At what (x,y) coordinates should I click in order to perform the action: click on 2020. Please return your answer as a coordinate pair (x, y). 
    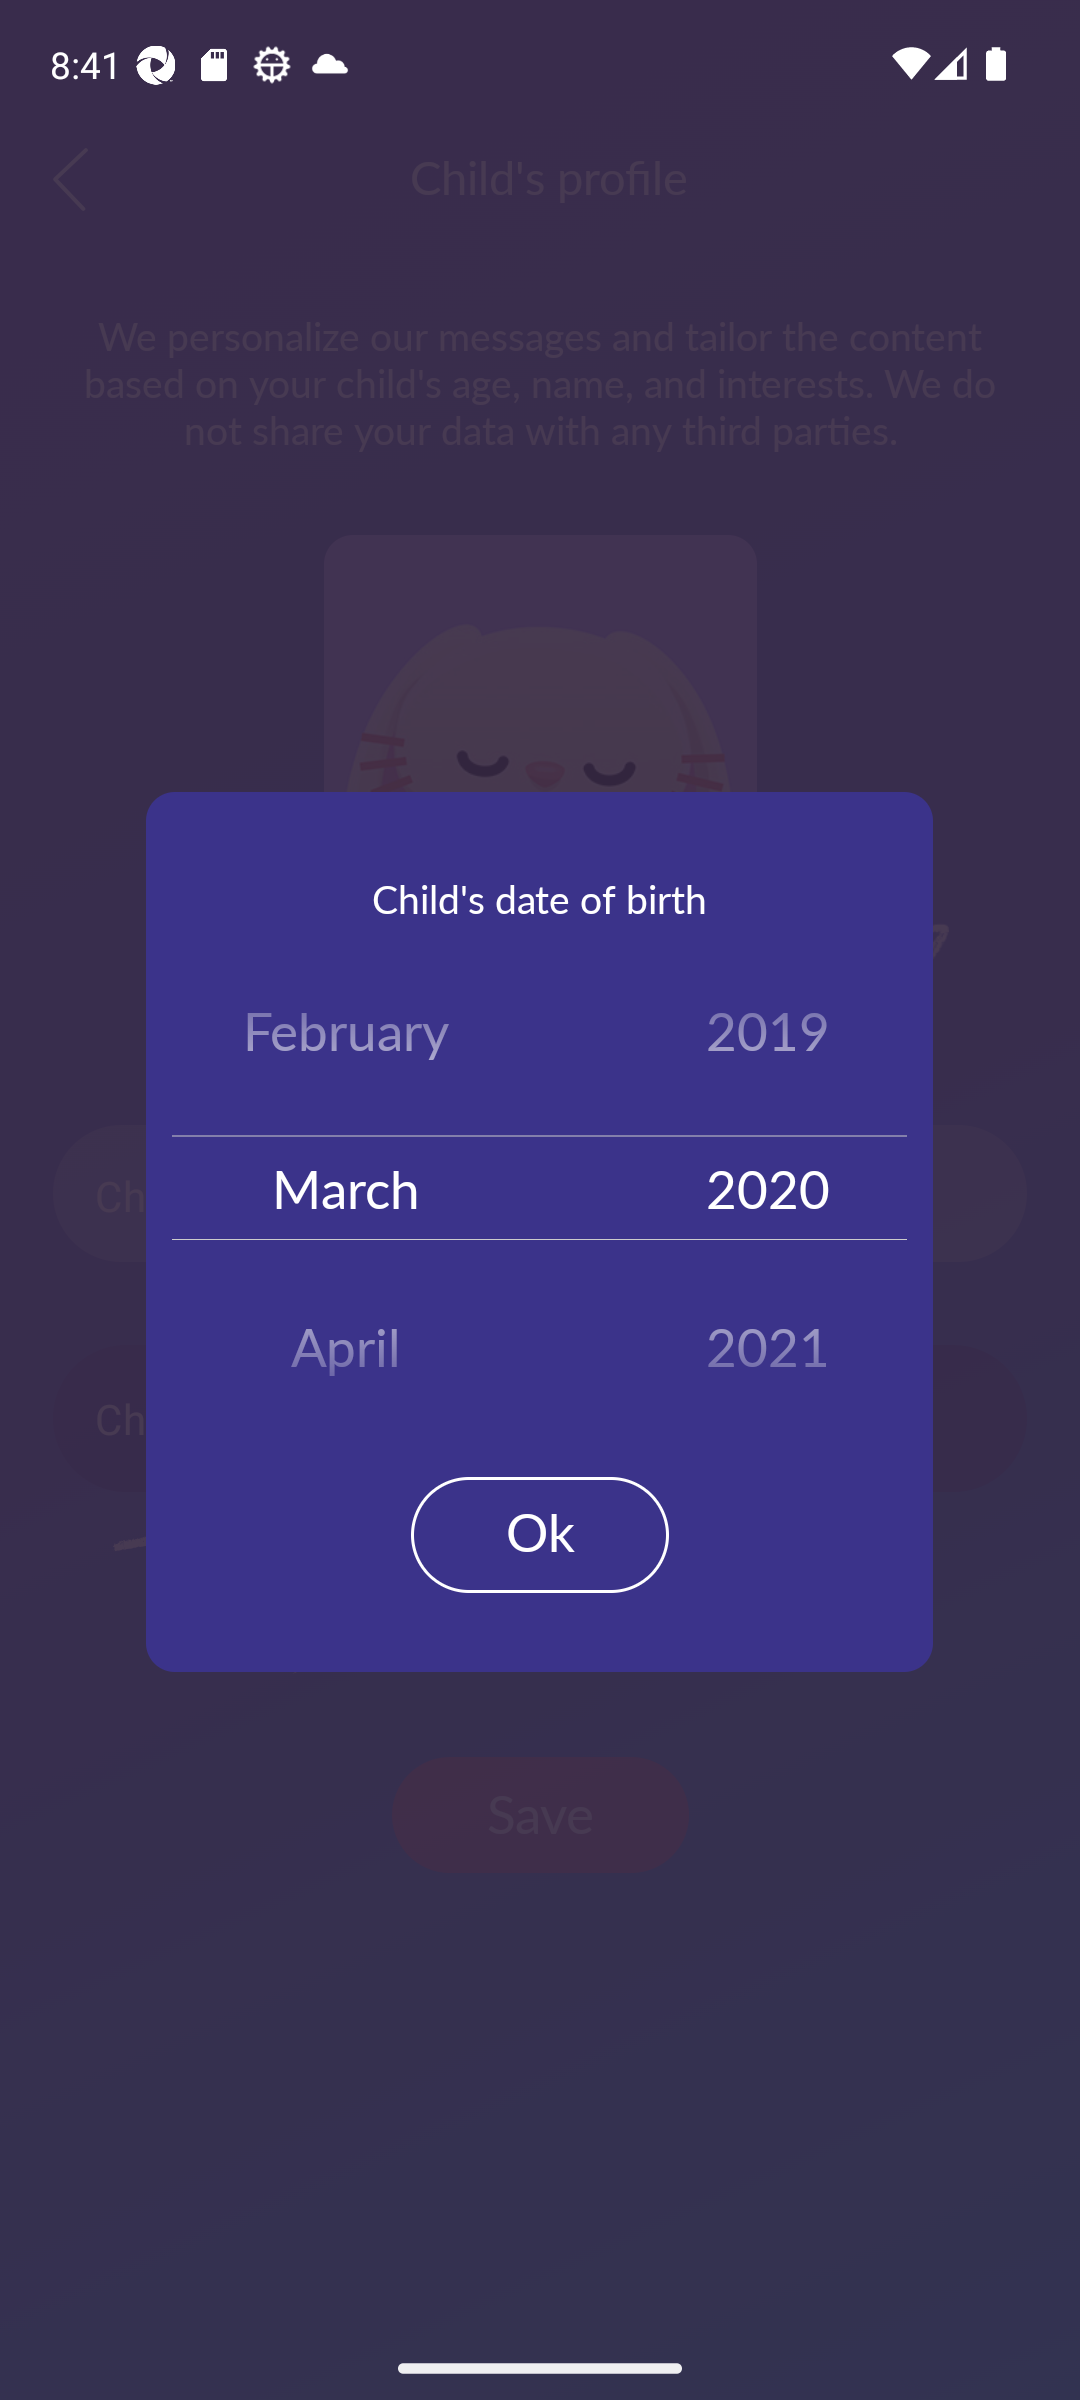
    Looking at the image, I should click on (768, 1186).